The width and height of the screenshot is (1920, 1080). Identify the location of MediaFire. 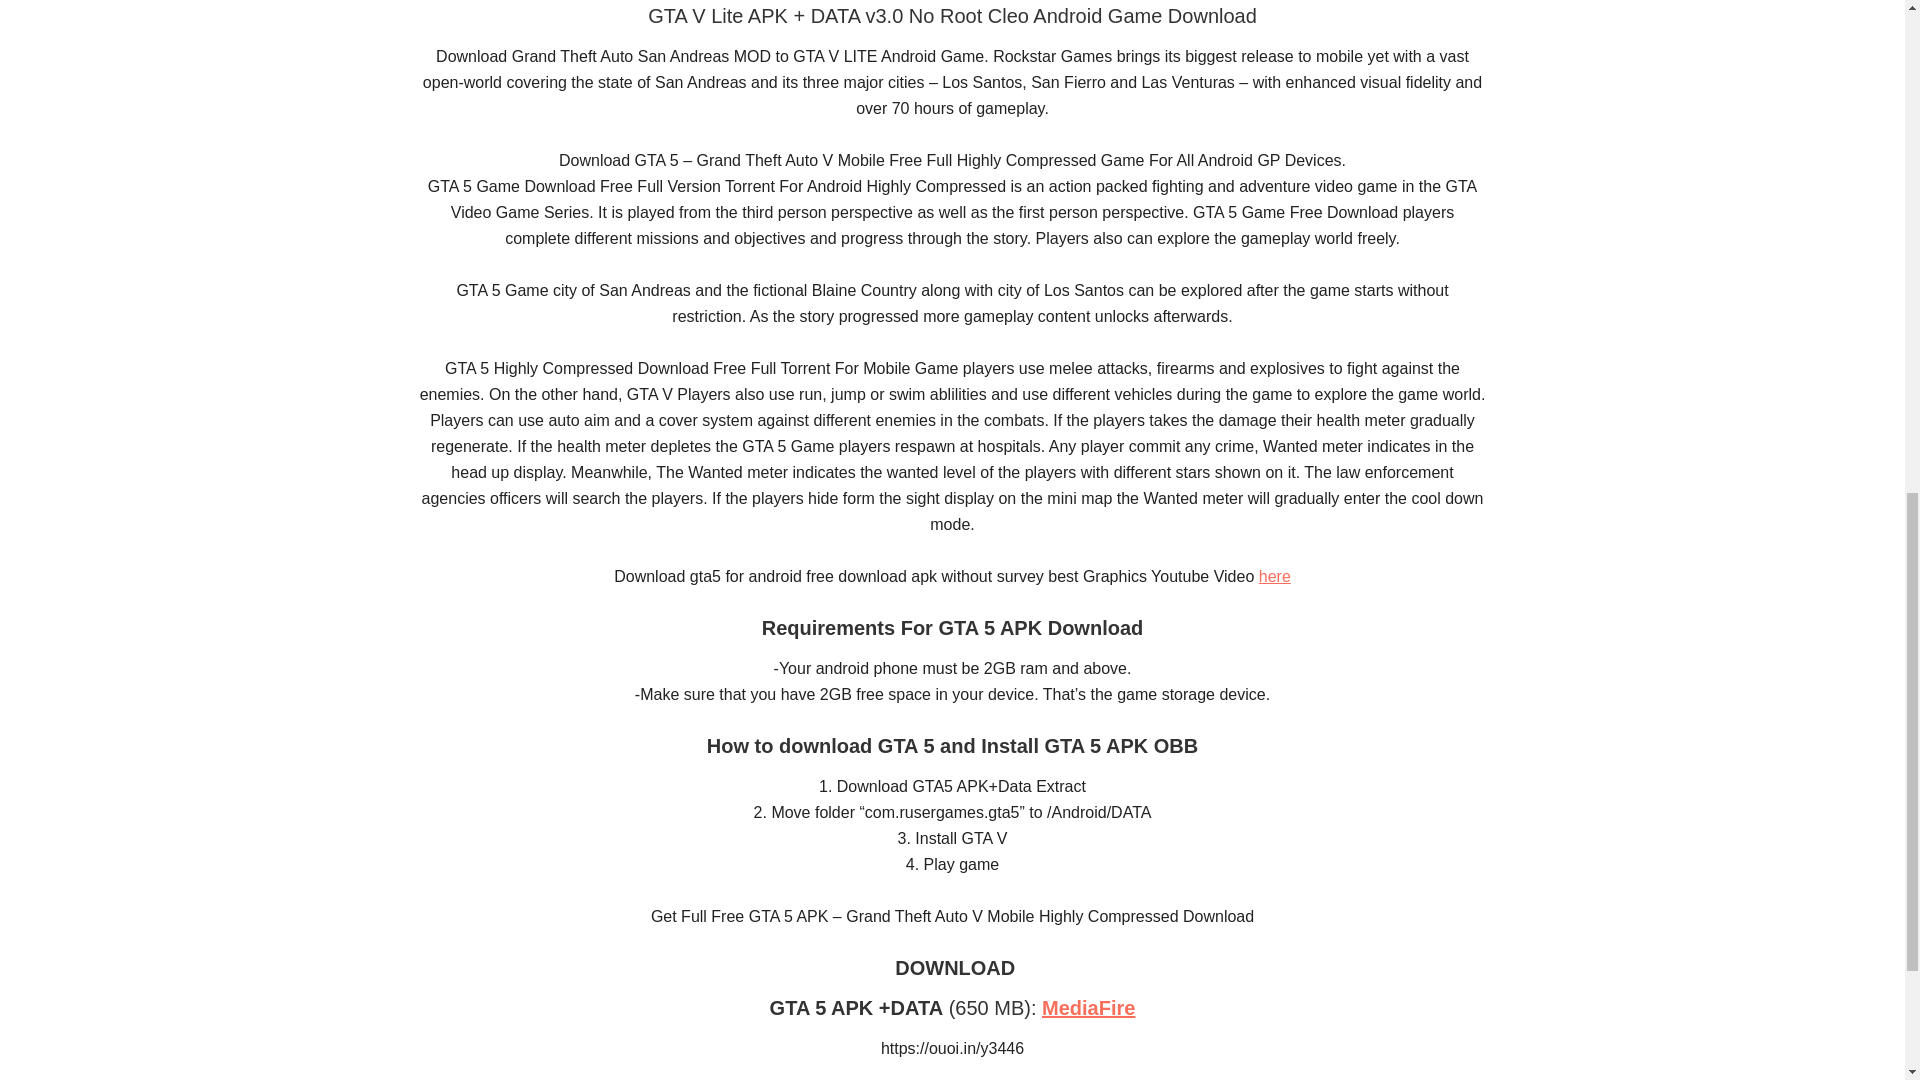
(1088, 1008).